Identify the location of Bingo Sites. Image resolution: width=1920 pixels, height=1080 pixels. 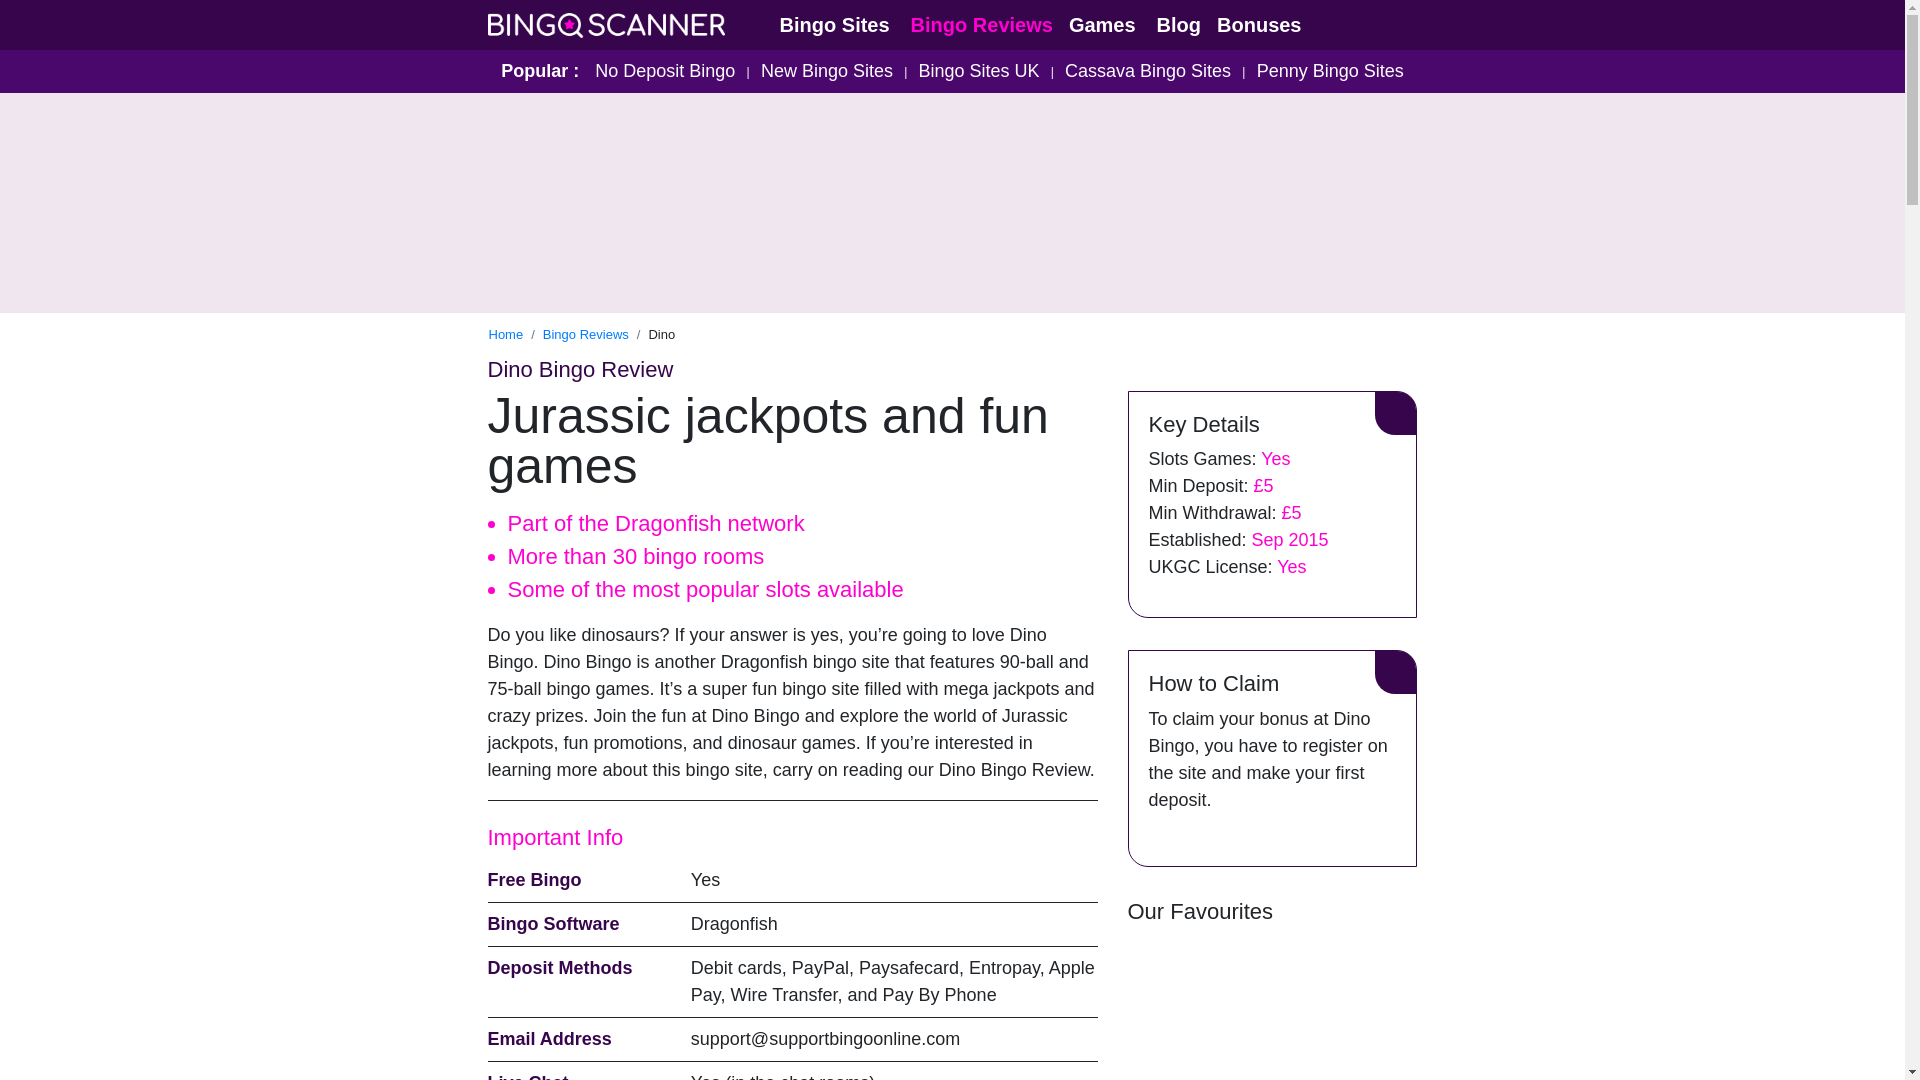
(836, 24).